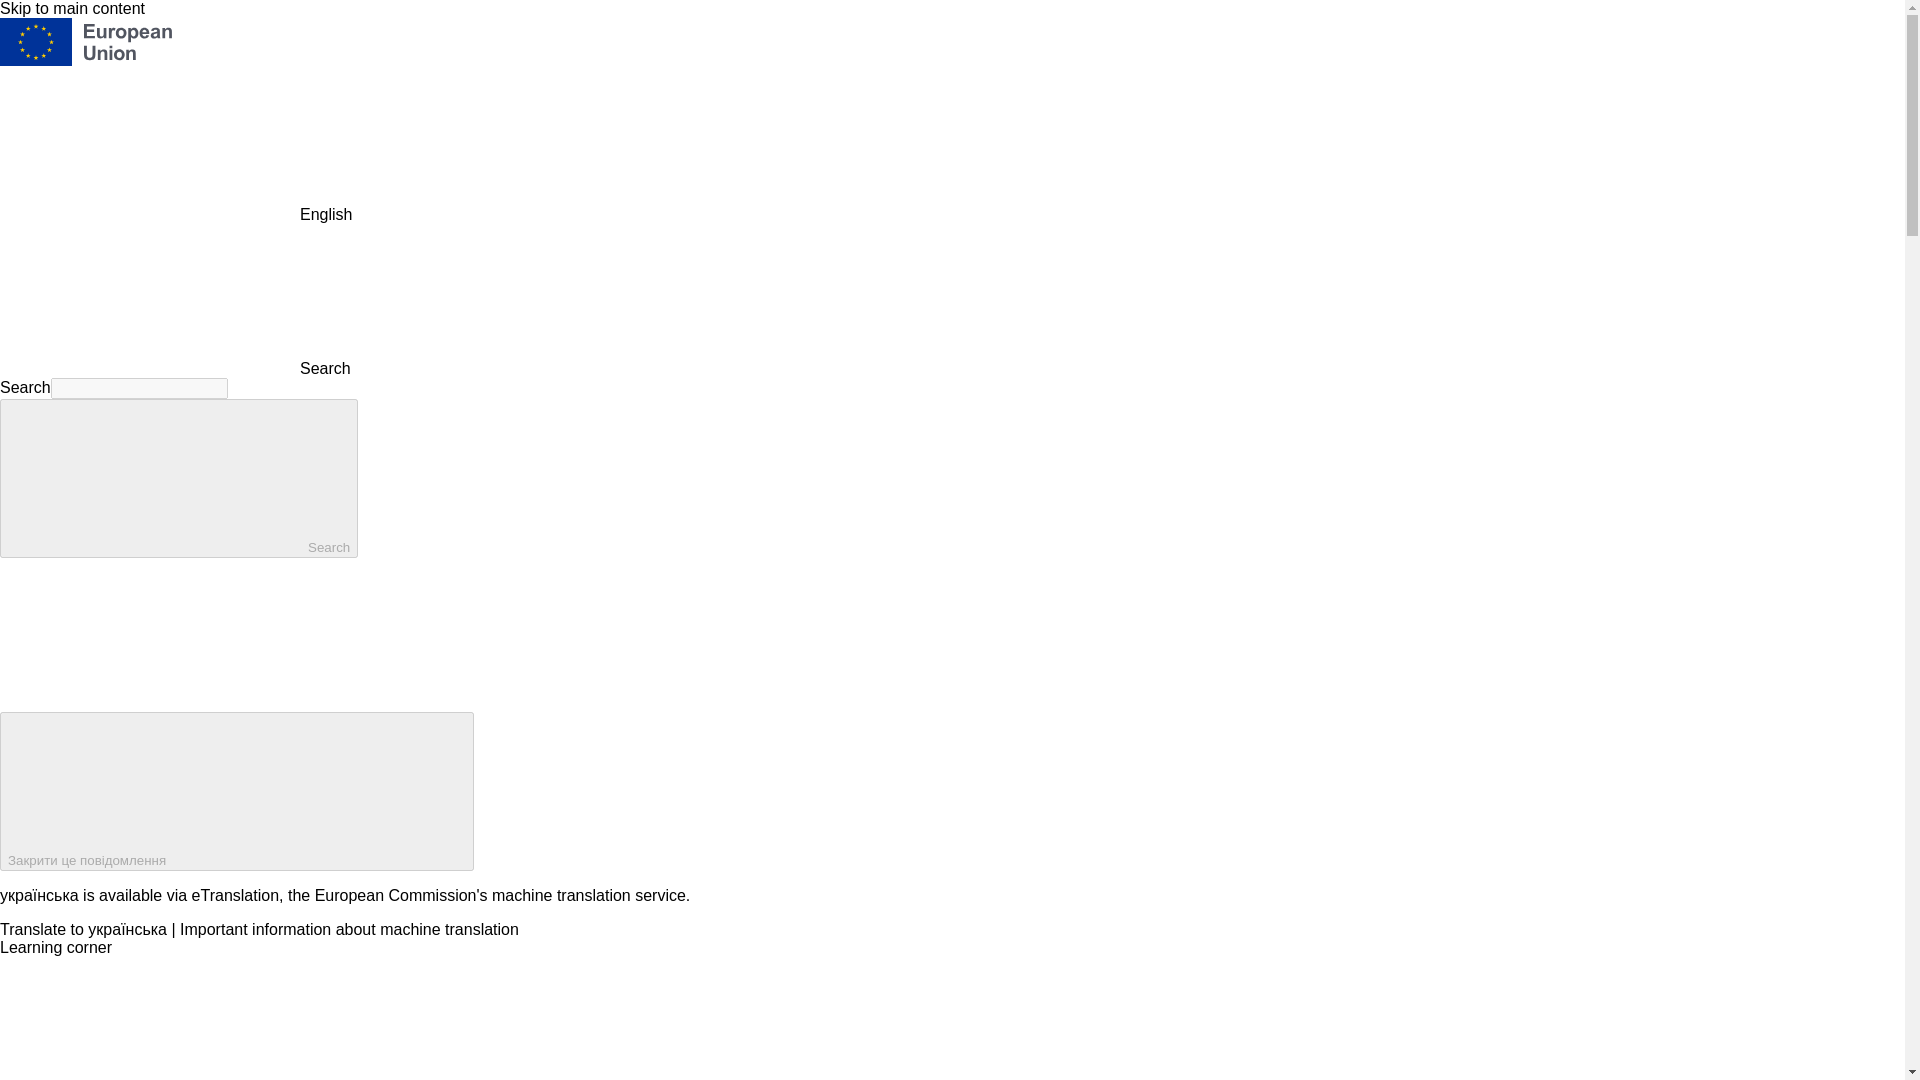  Describe the element at coordinates (150, 145) in the screenshot. I see `English` at that location.